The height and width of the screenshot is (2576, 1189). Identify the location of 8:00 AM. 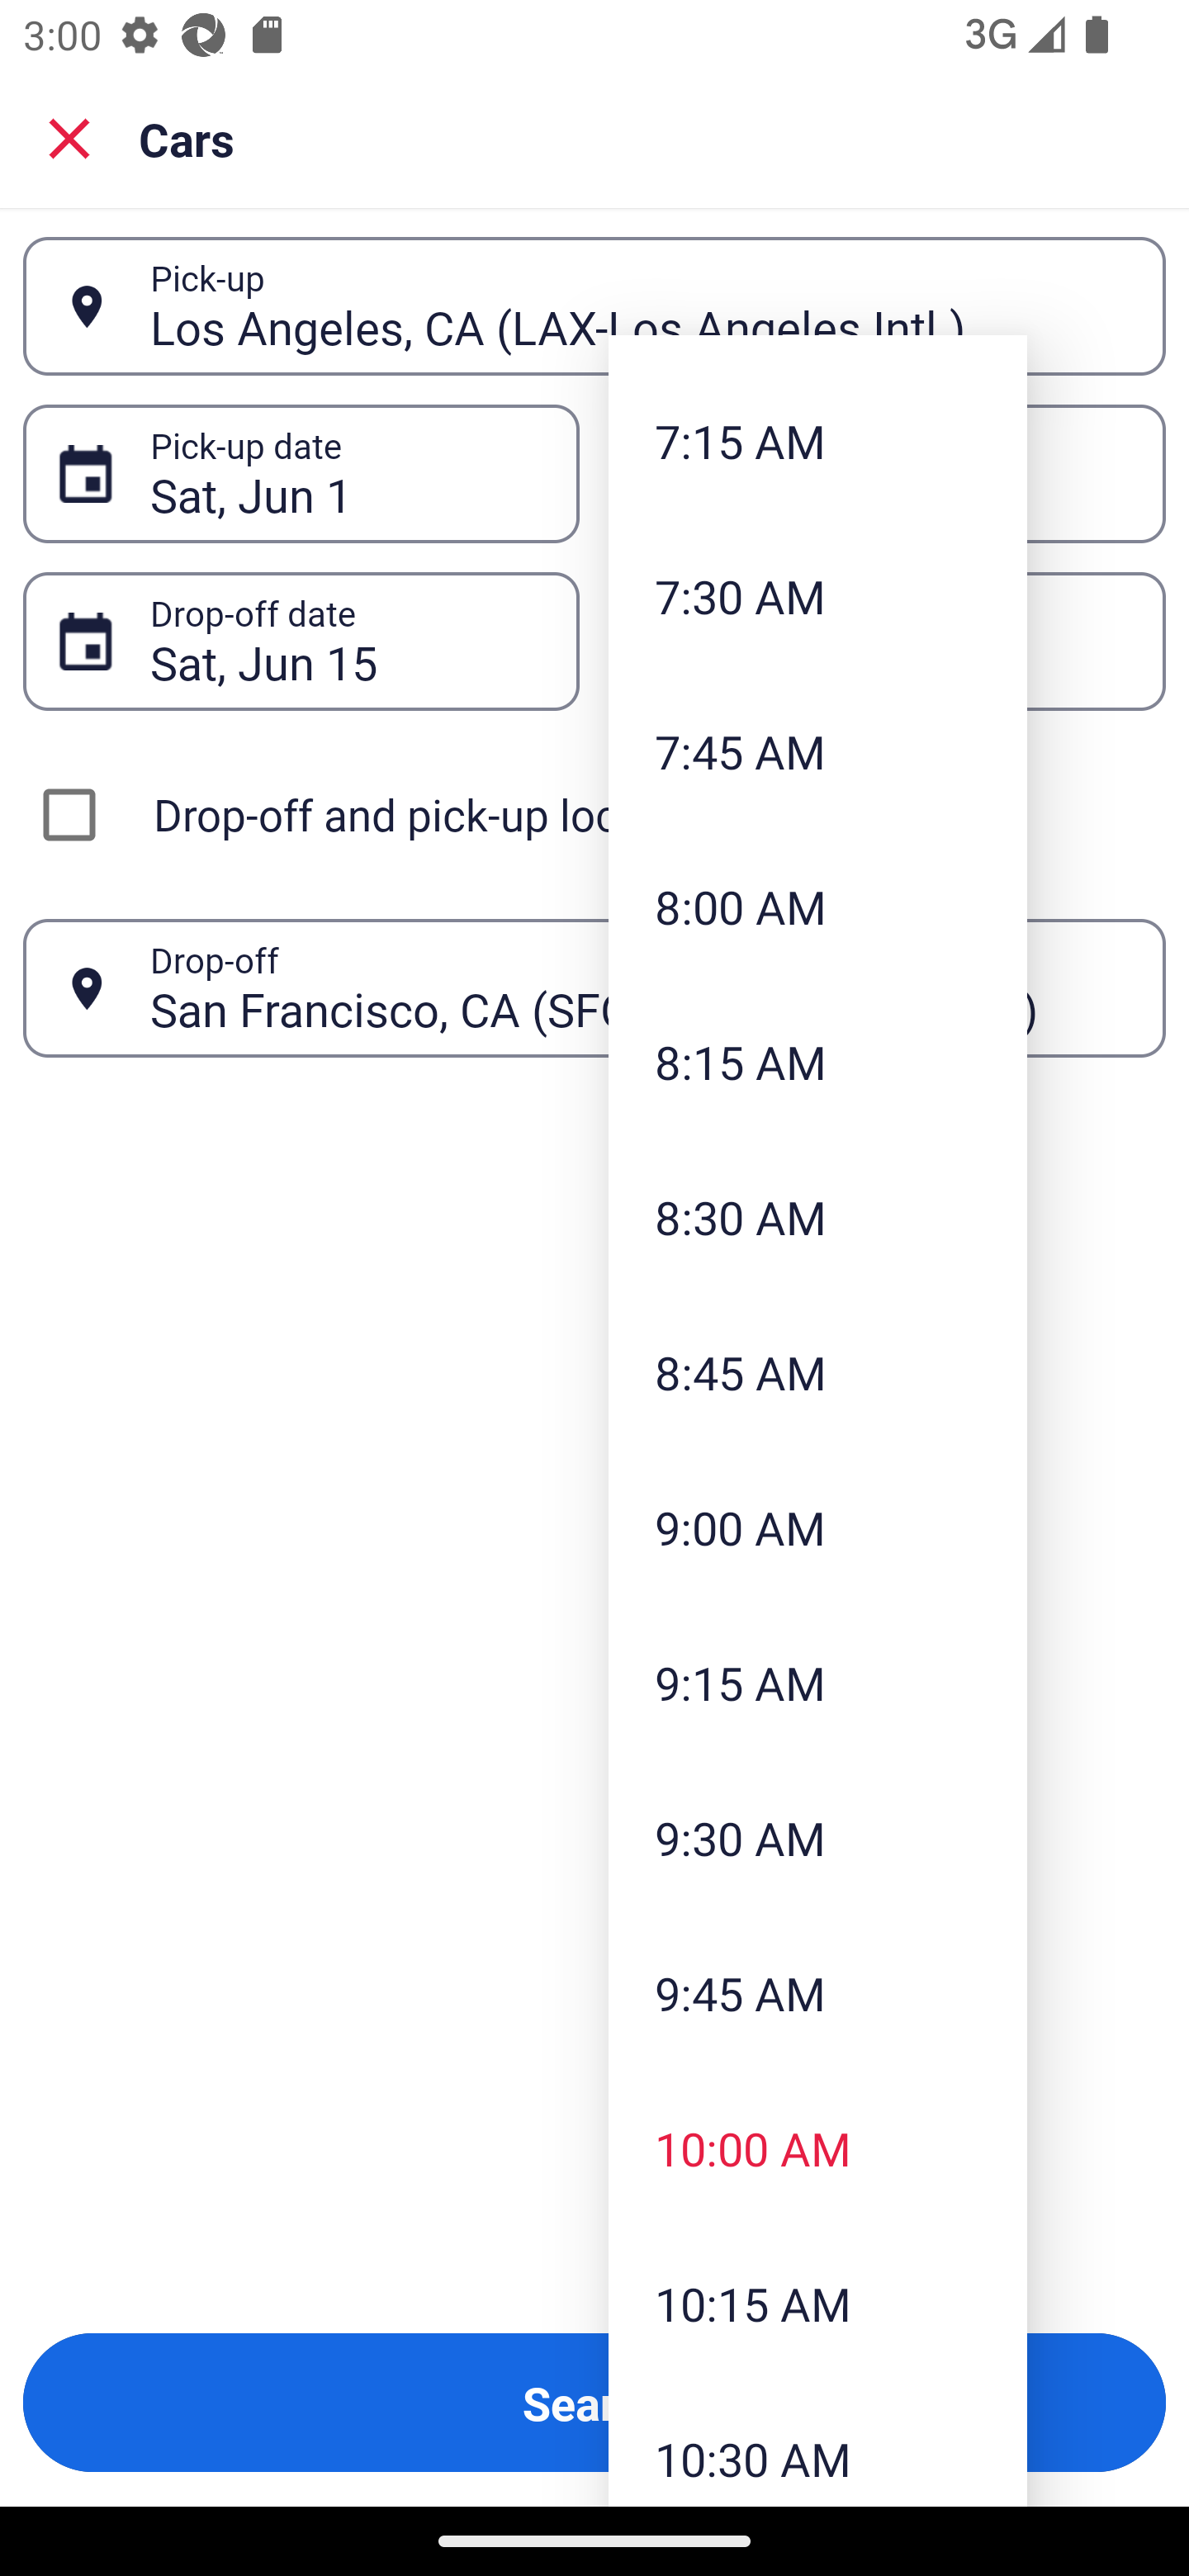
(817, 907).